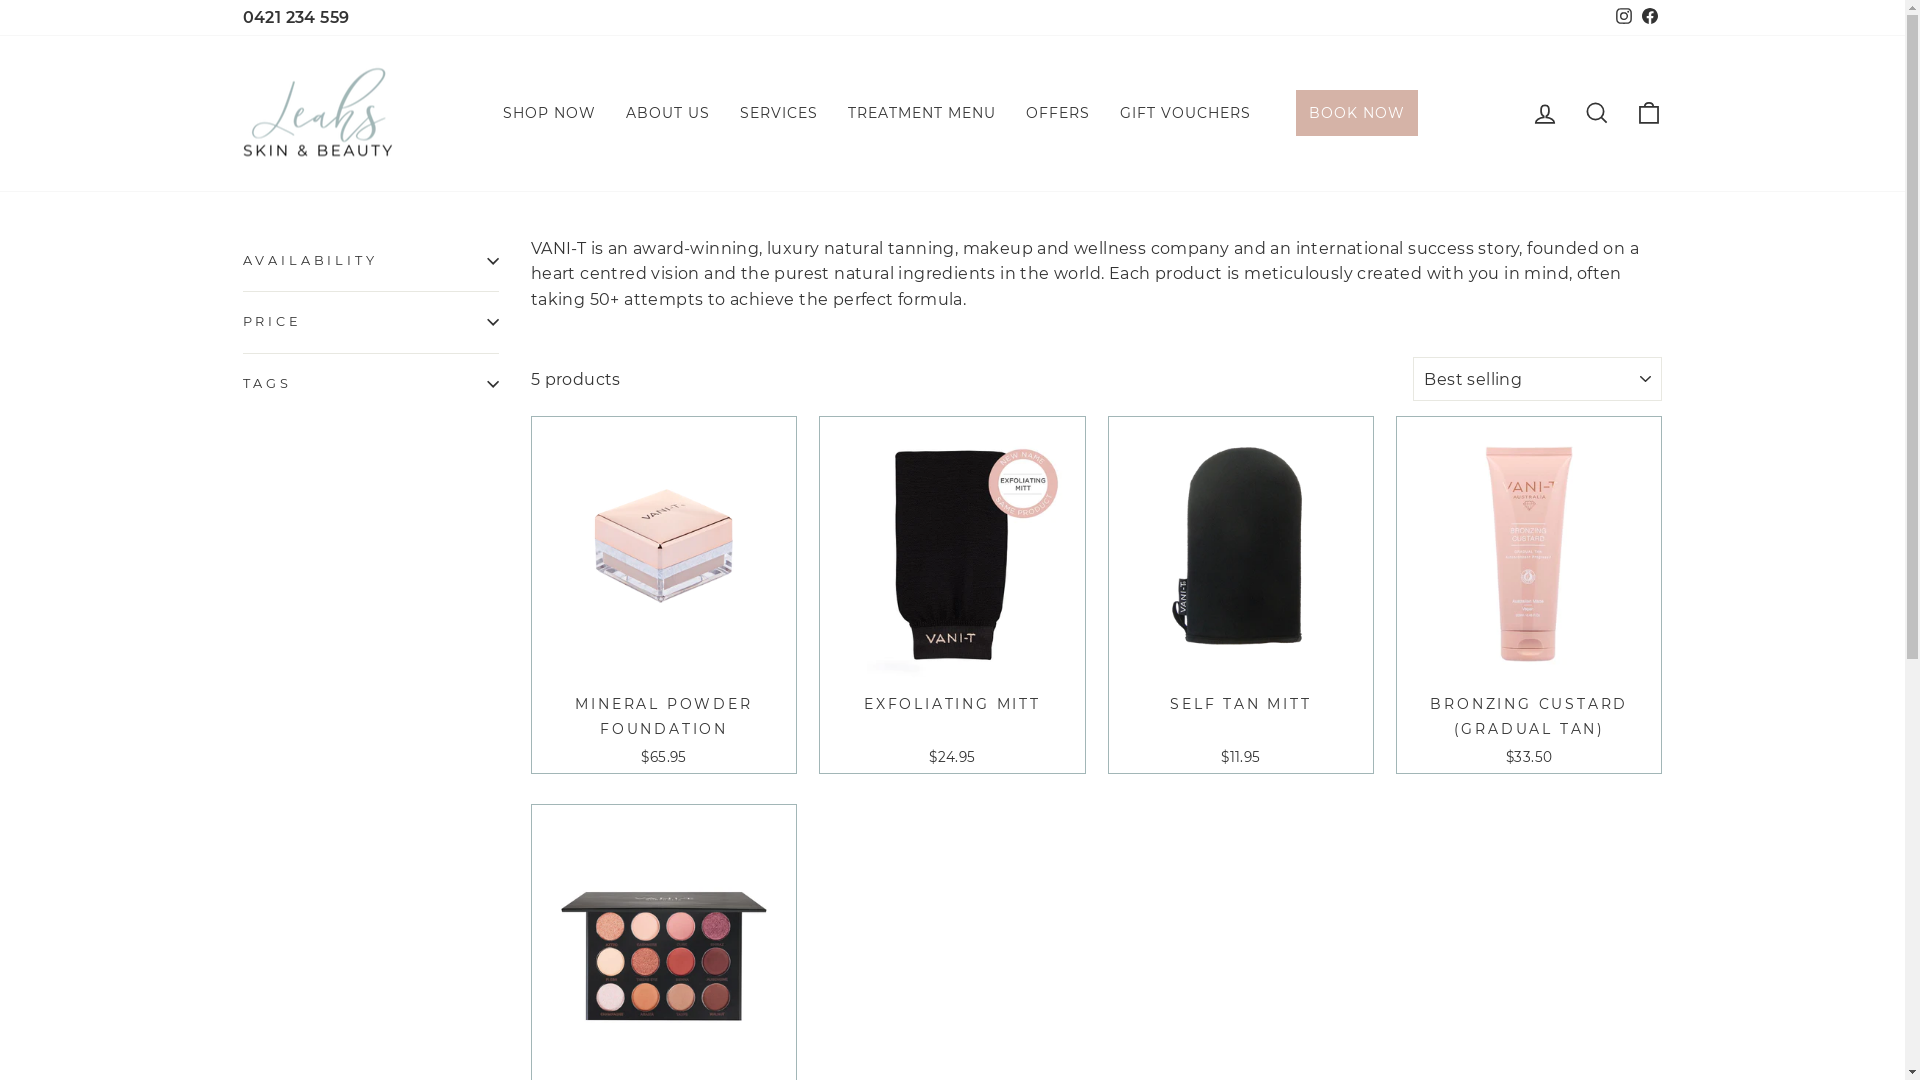 Image resolution: width=1920 pixels, height=1080 pixels. Describe the element at coordinates (778, 112) in the screenshot. I see `SERVICES` at that location.